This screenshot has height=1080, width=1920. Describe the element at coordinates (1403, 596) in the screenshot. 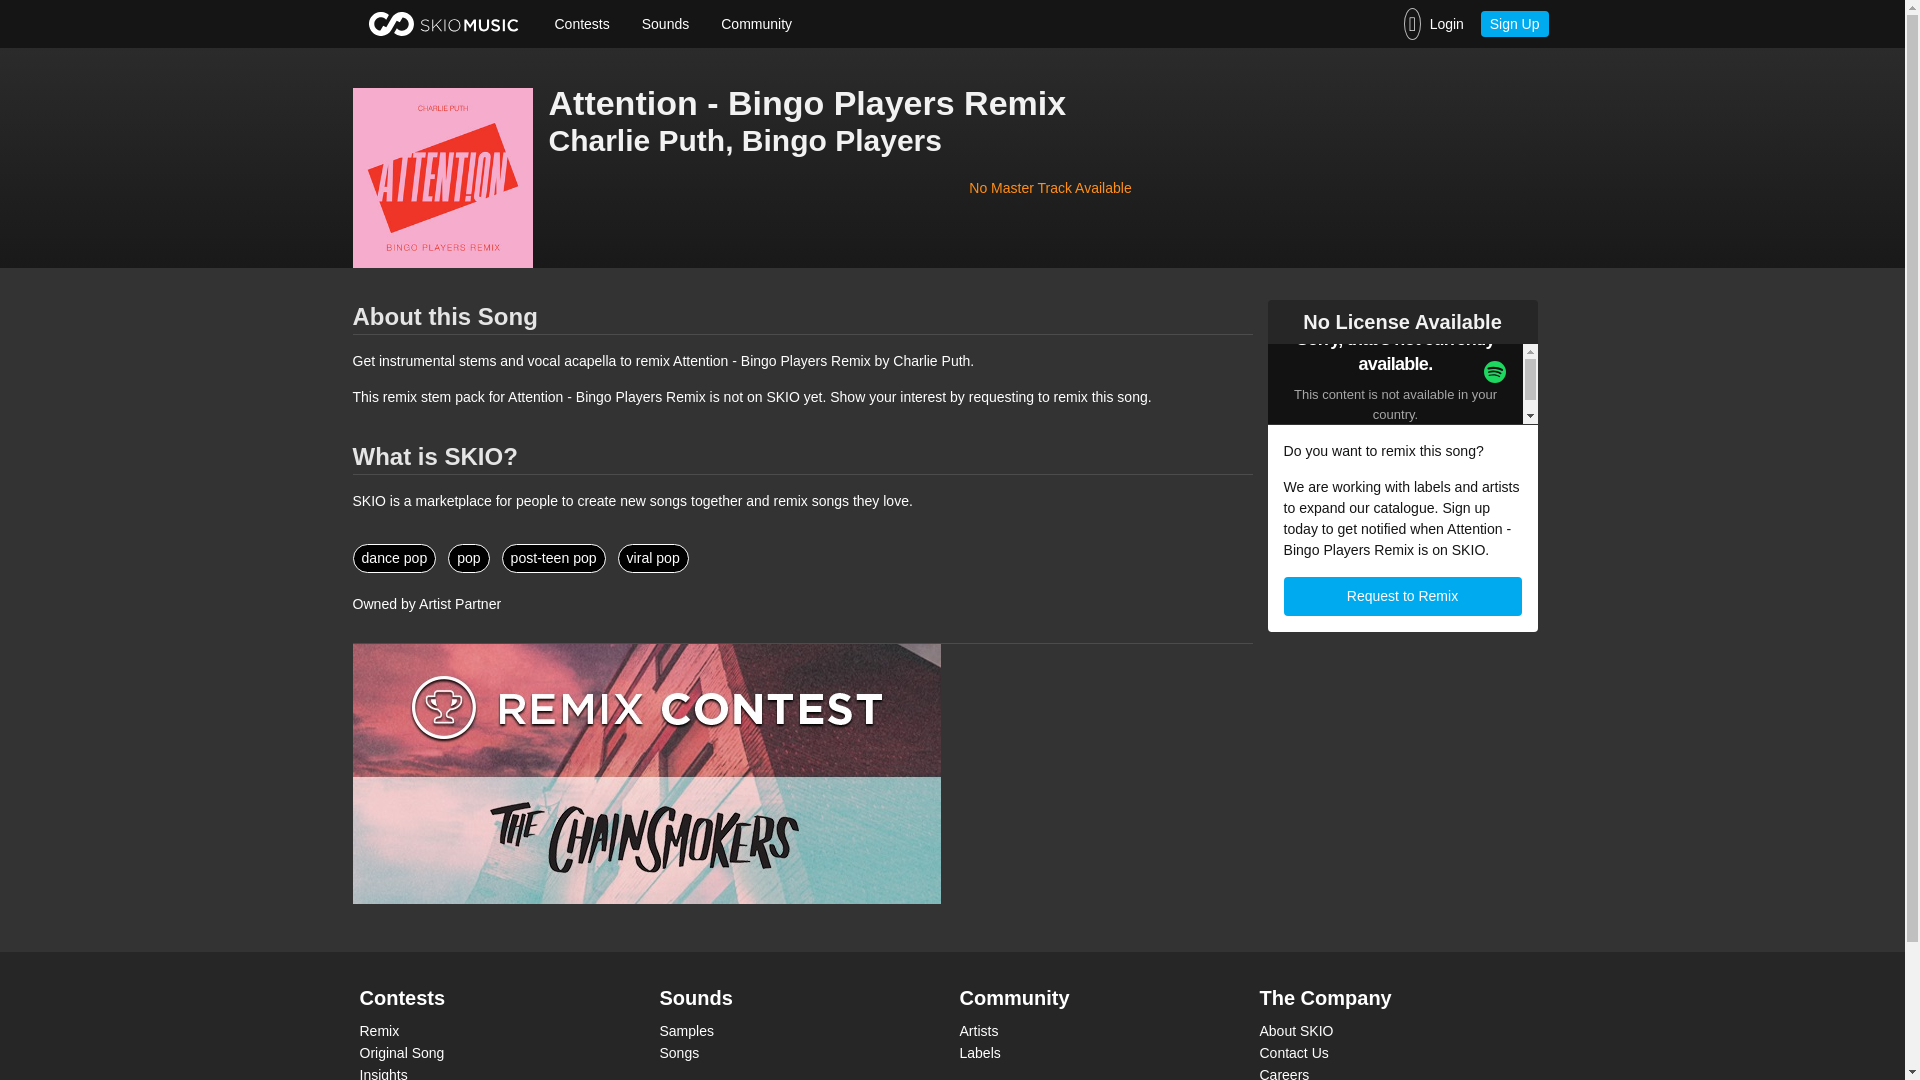

I see `Request to Remix` at that location.